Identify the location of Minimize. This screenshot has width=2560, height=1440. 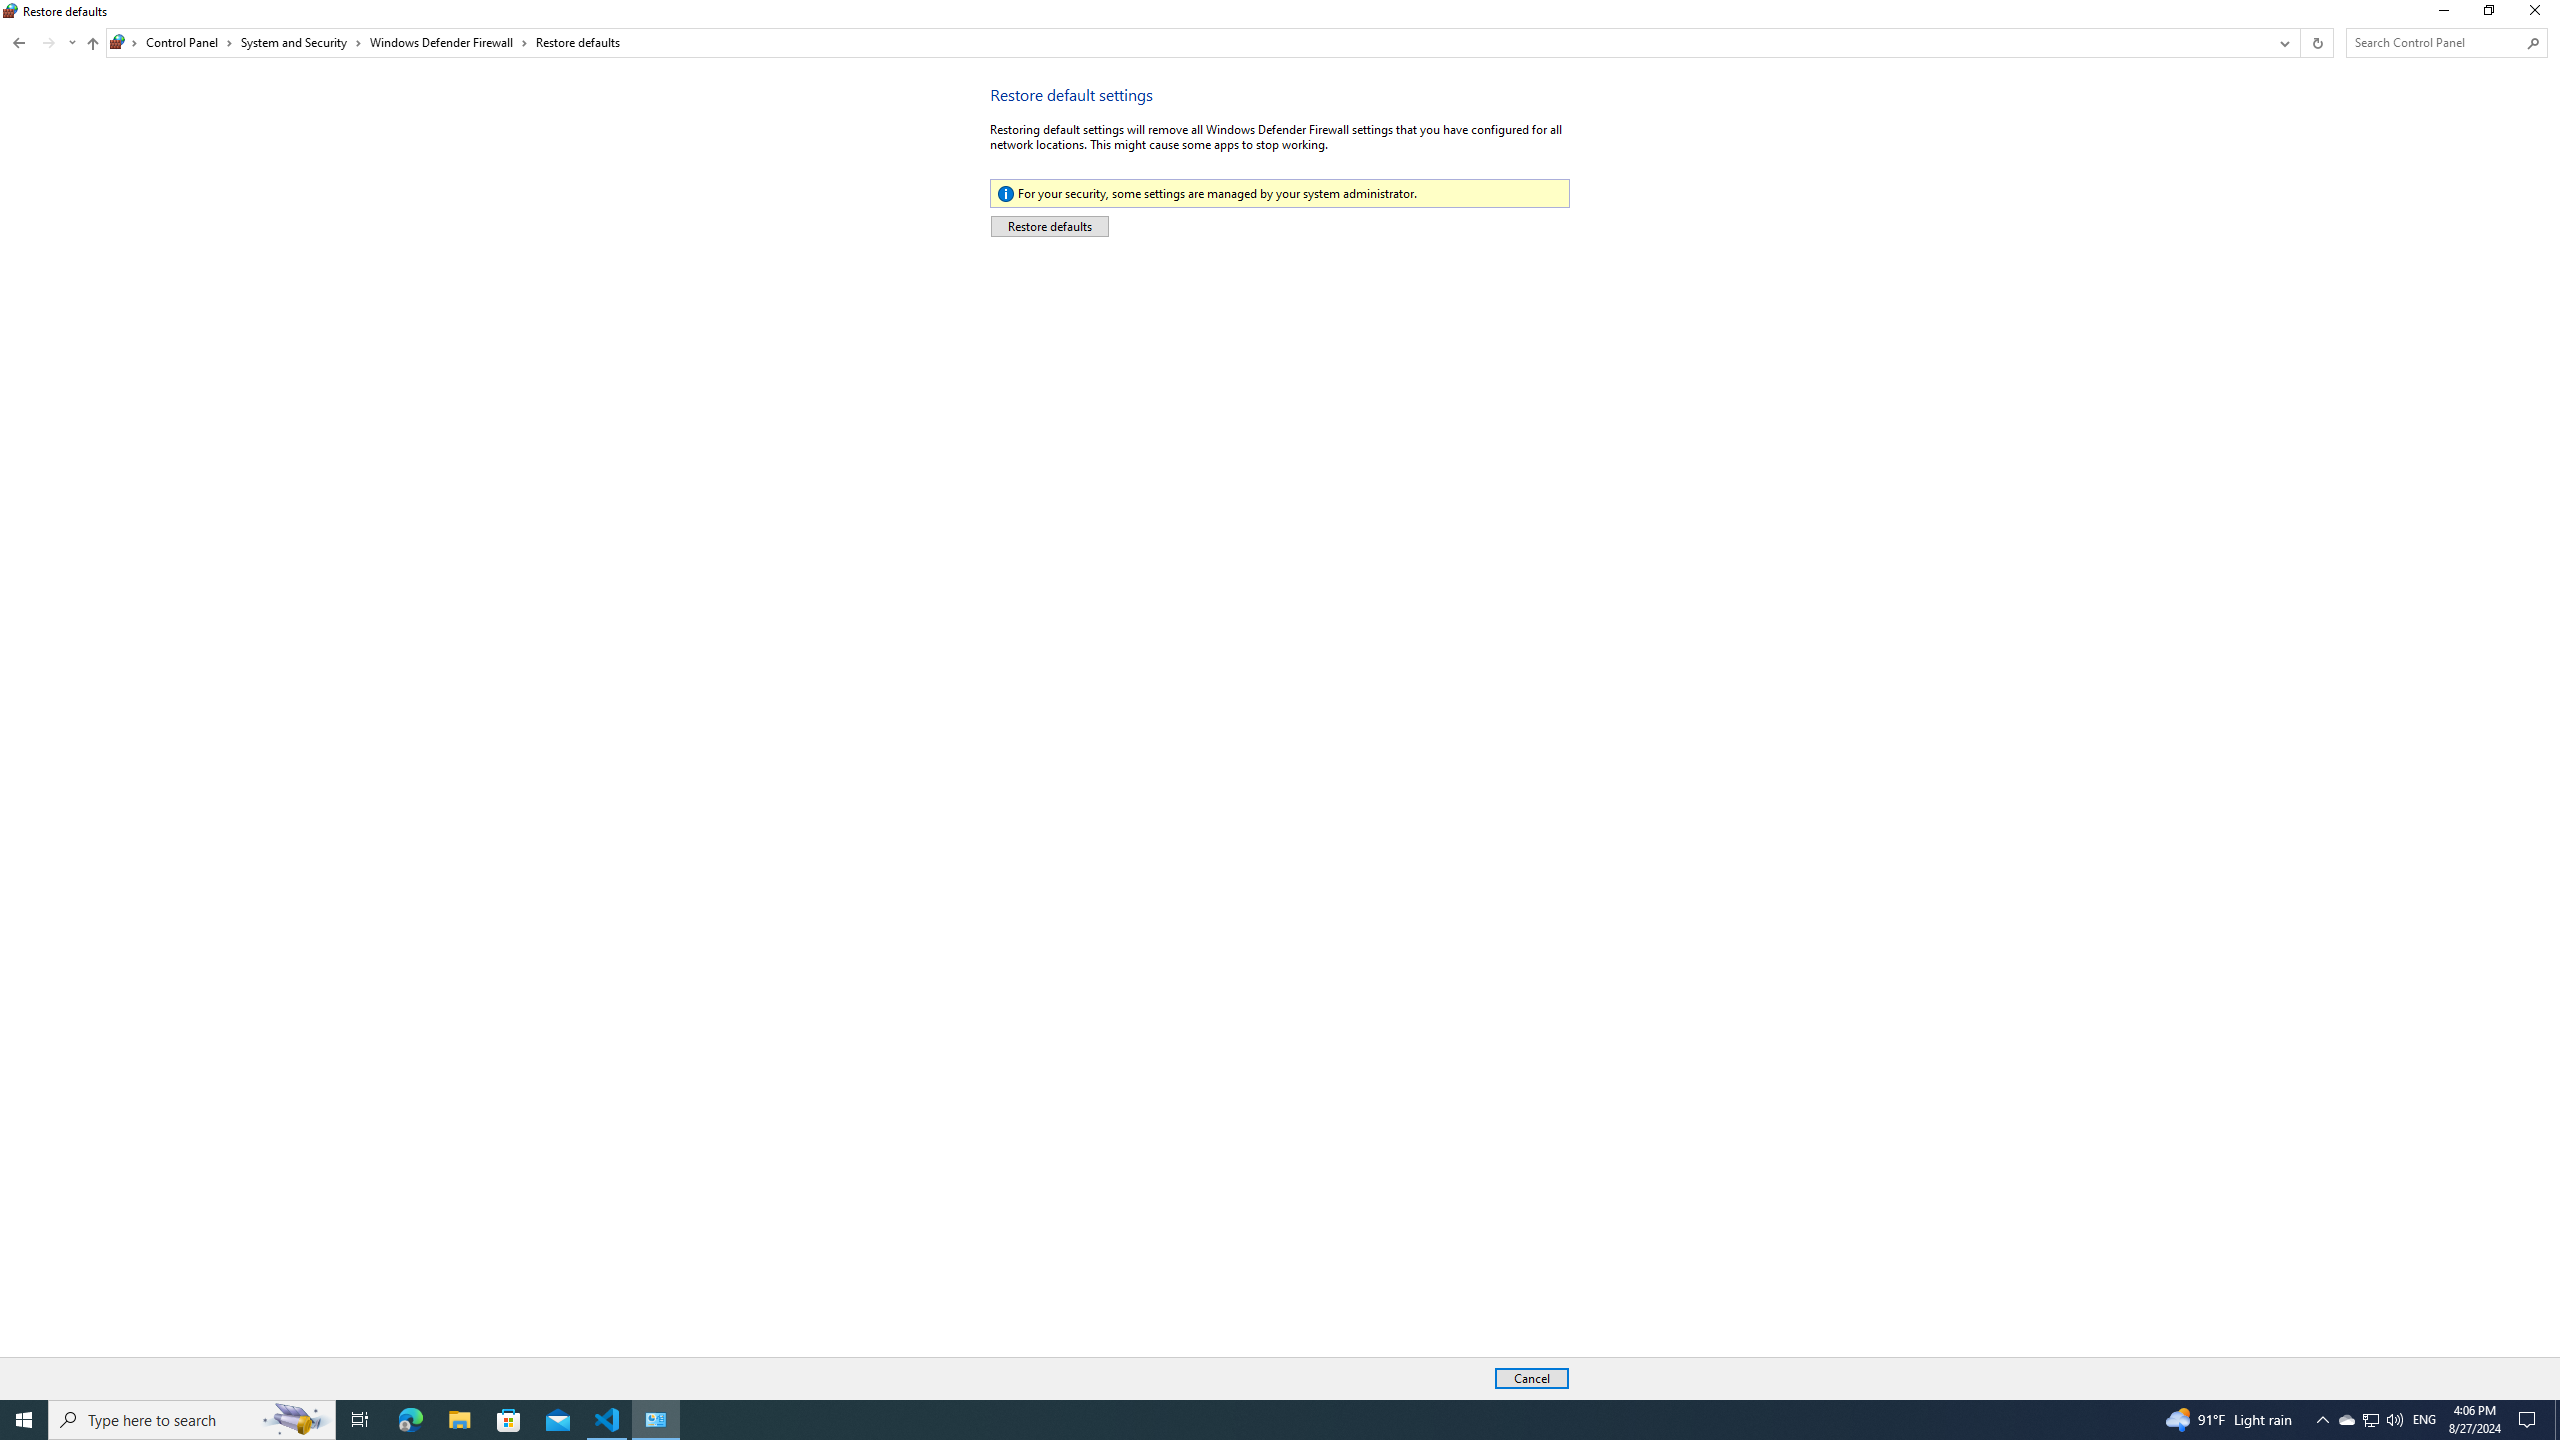
(2442, 14).